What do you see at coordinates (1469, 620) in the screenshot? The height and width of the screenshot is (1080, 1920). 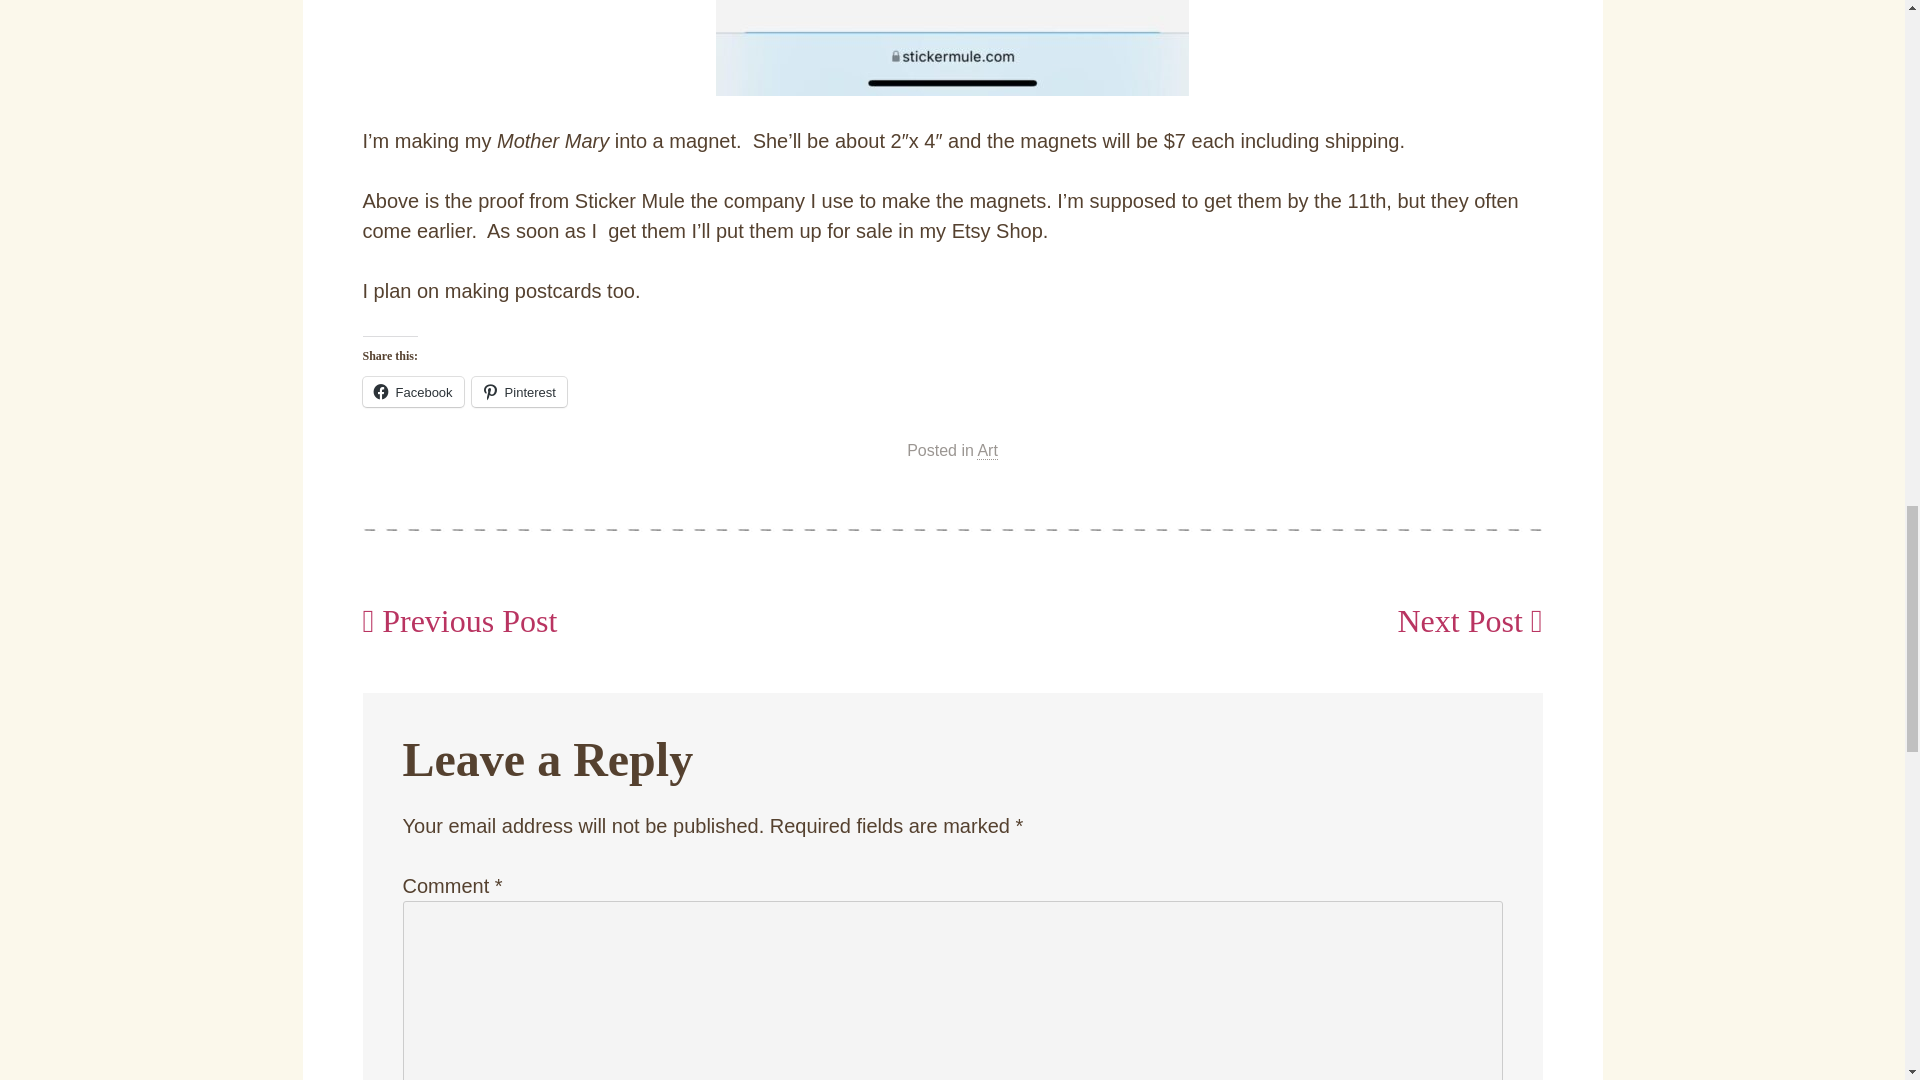 I see `Next Post` at bounding box center [1469, 620].